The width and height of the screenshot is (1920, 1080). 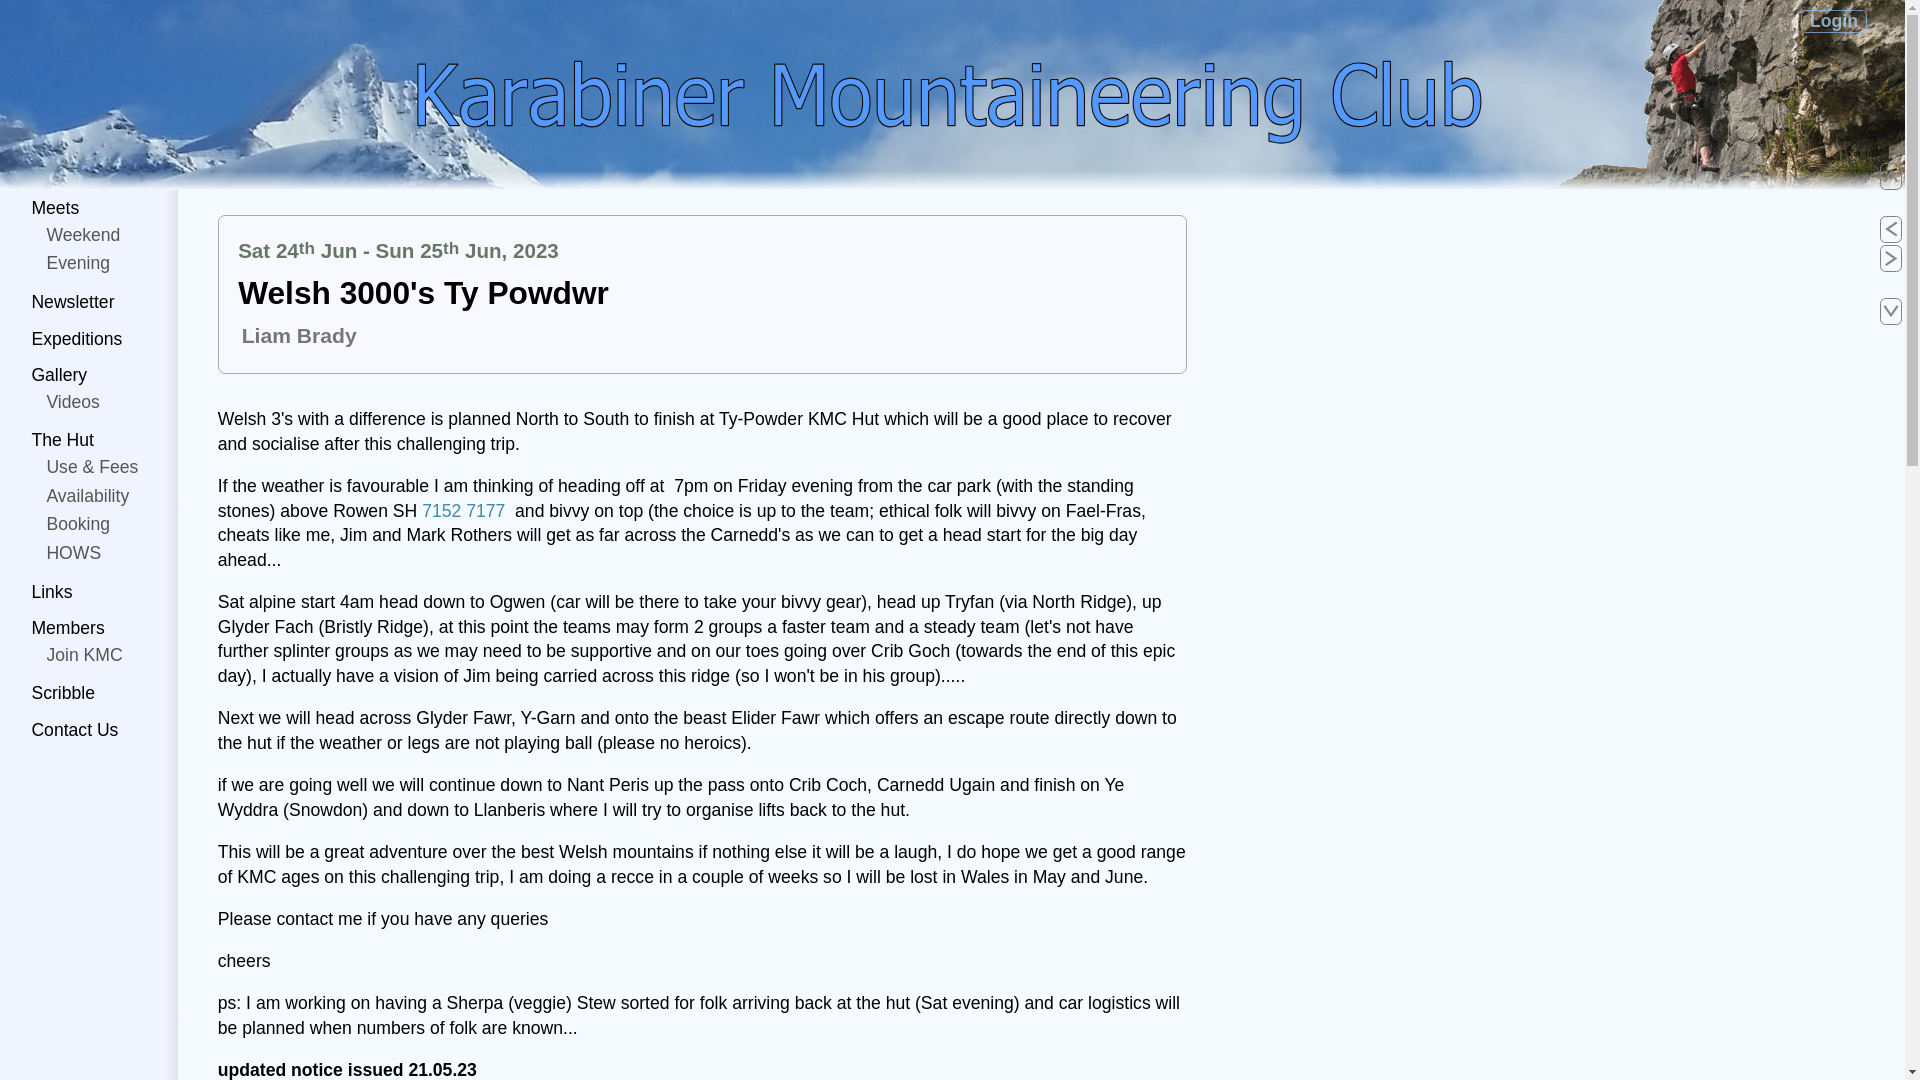 I want to click on Home Page, so click(x=943, y=94).